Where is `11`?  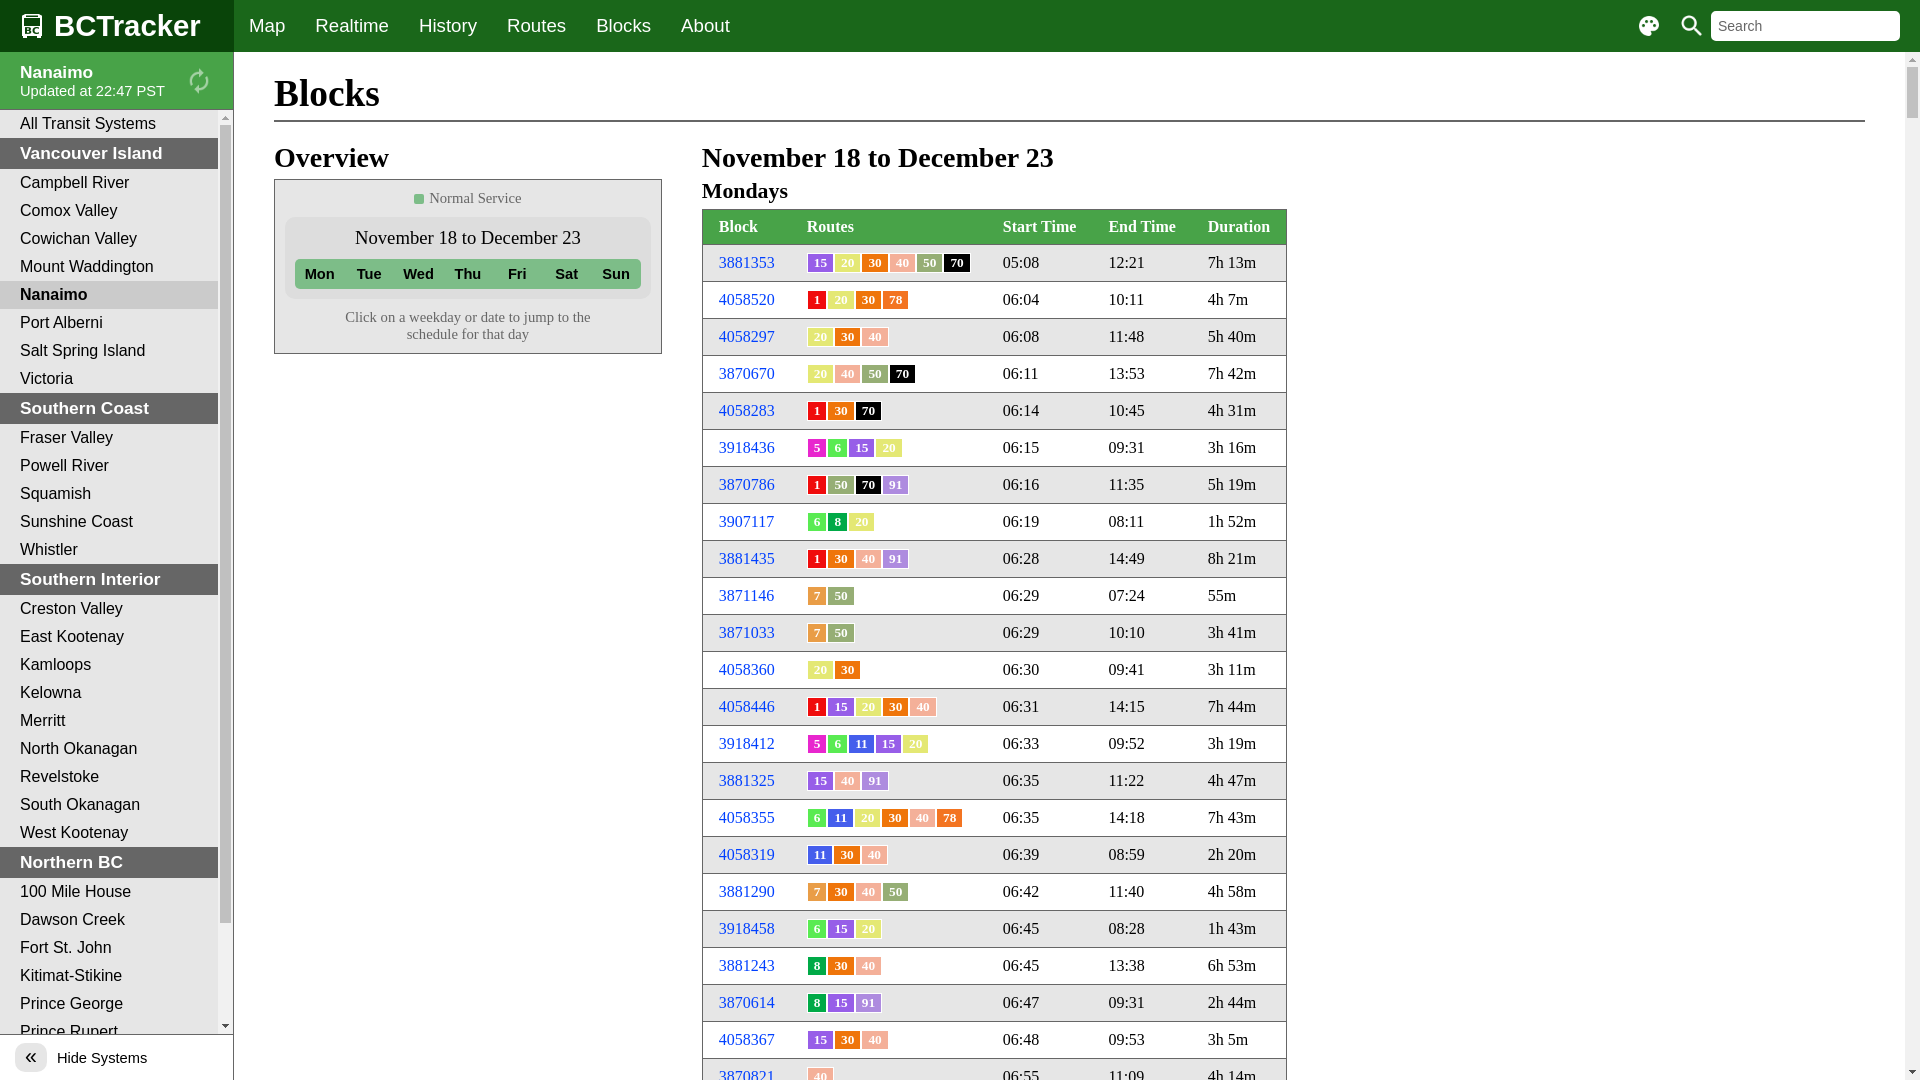
11 is located at coordinates (862, 744).